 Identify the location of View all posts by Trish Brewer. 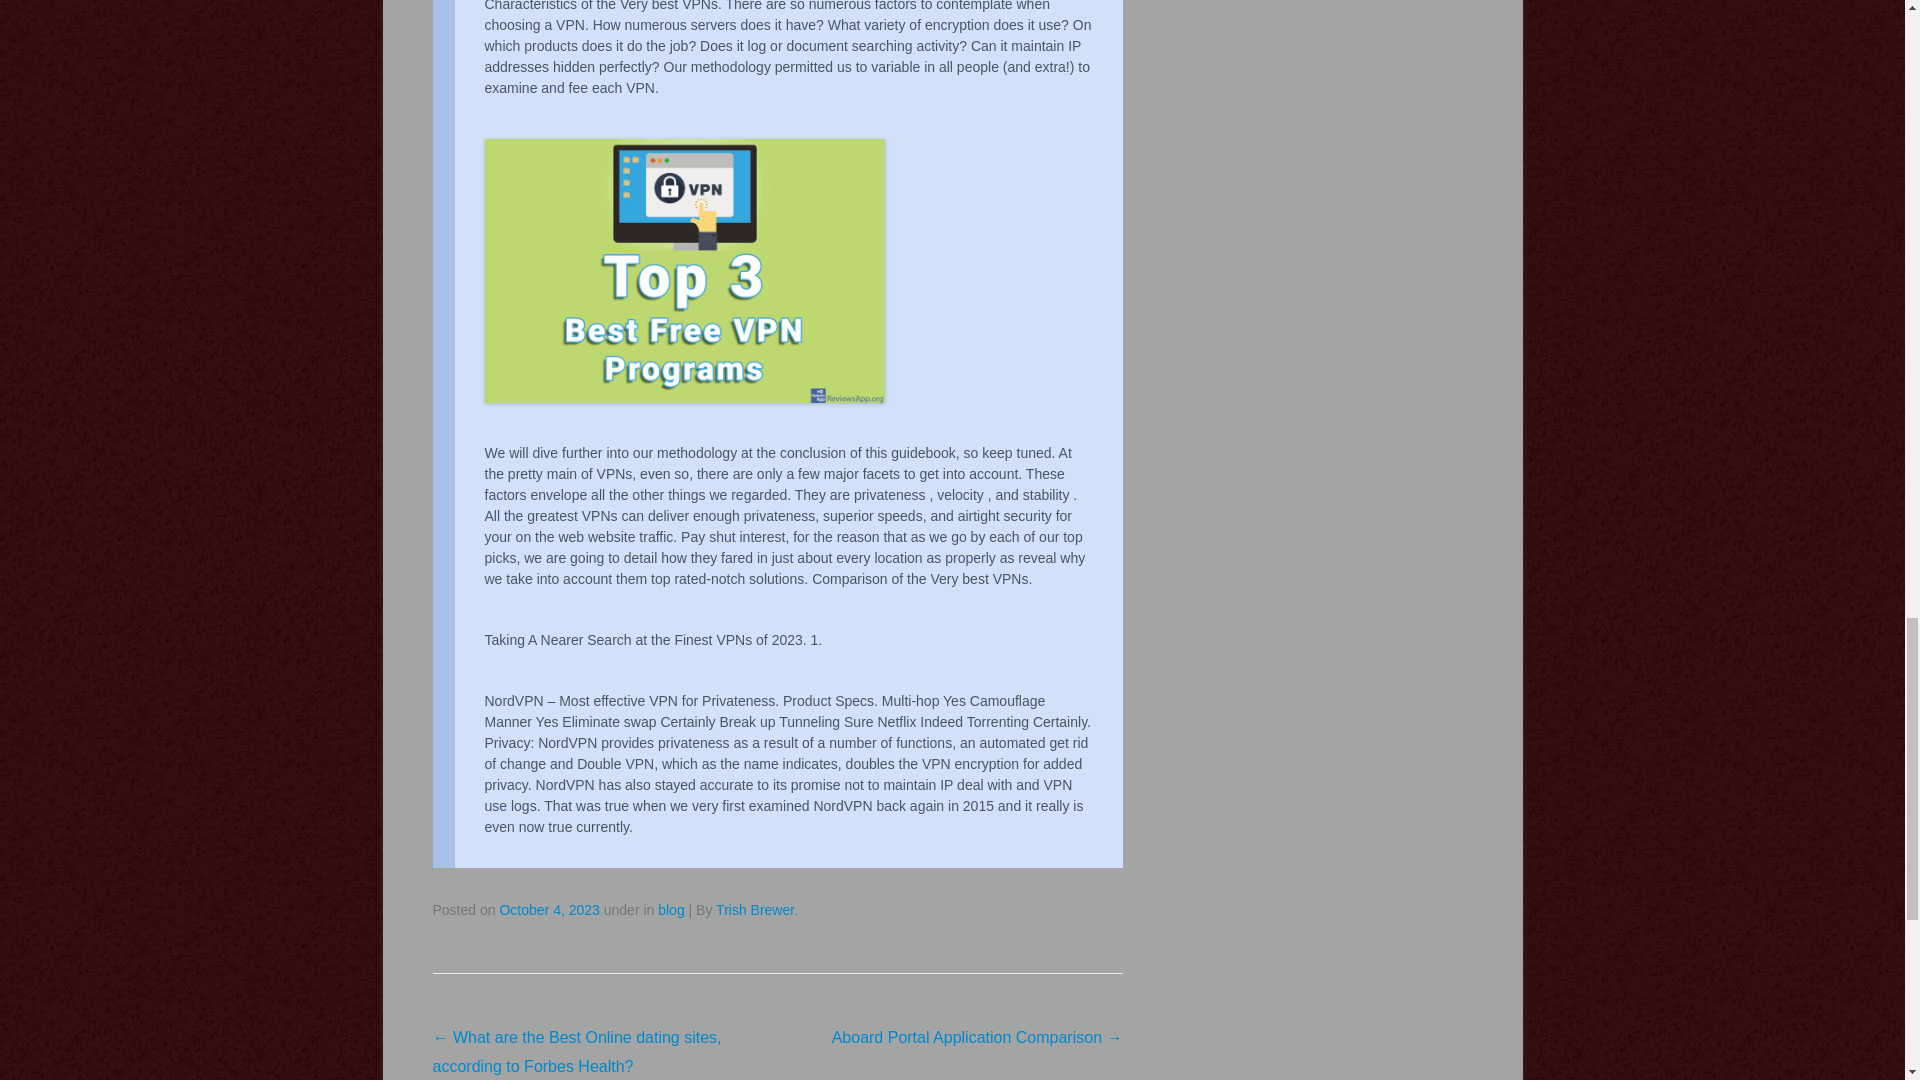
(755, 910).